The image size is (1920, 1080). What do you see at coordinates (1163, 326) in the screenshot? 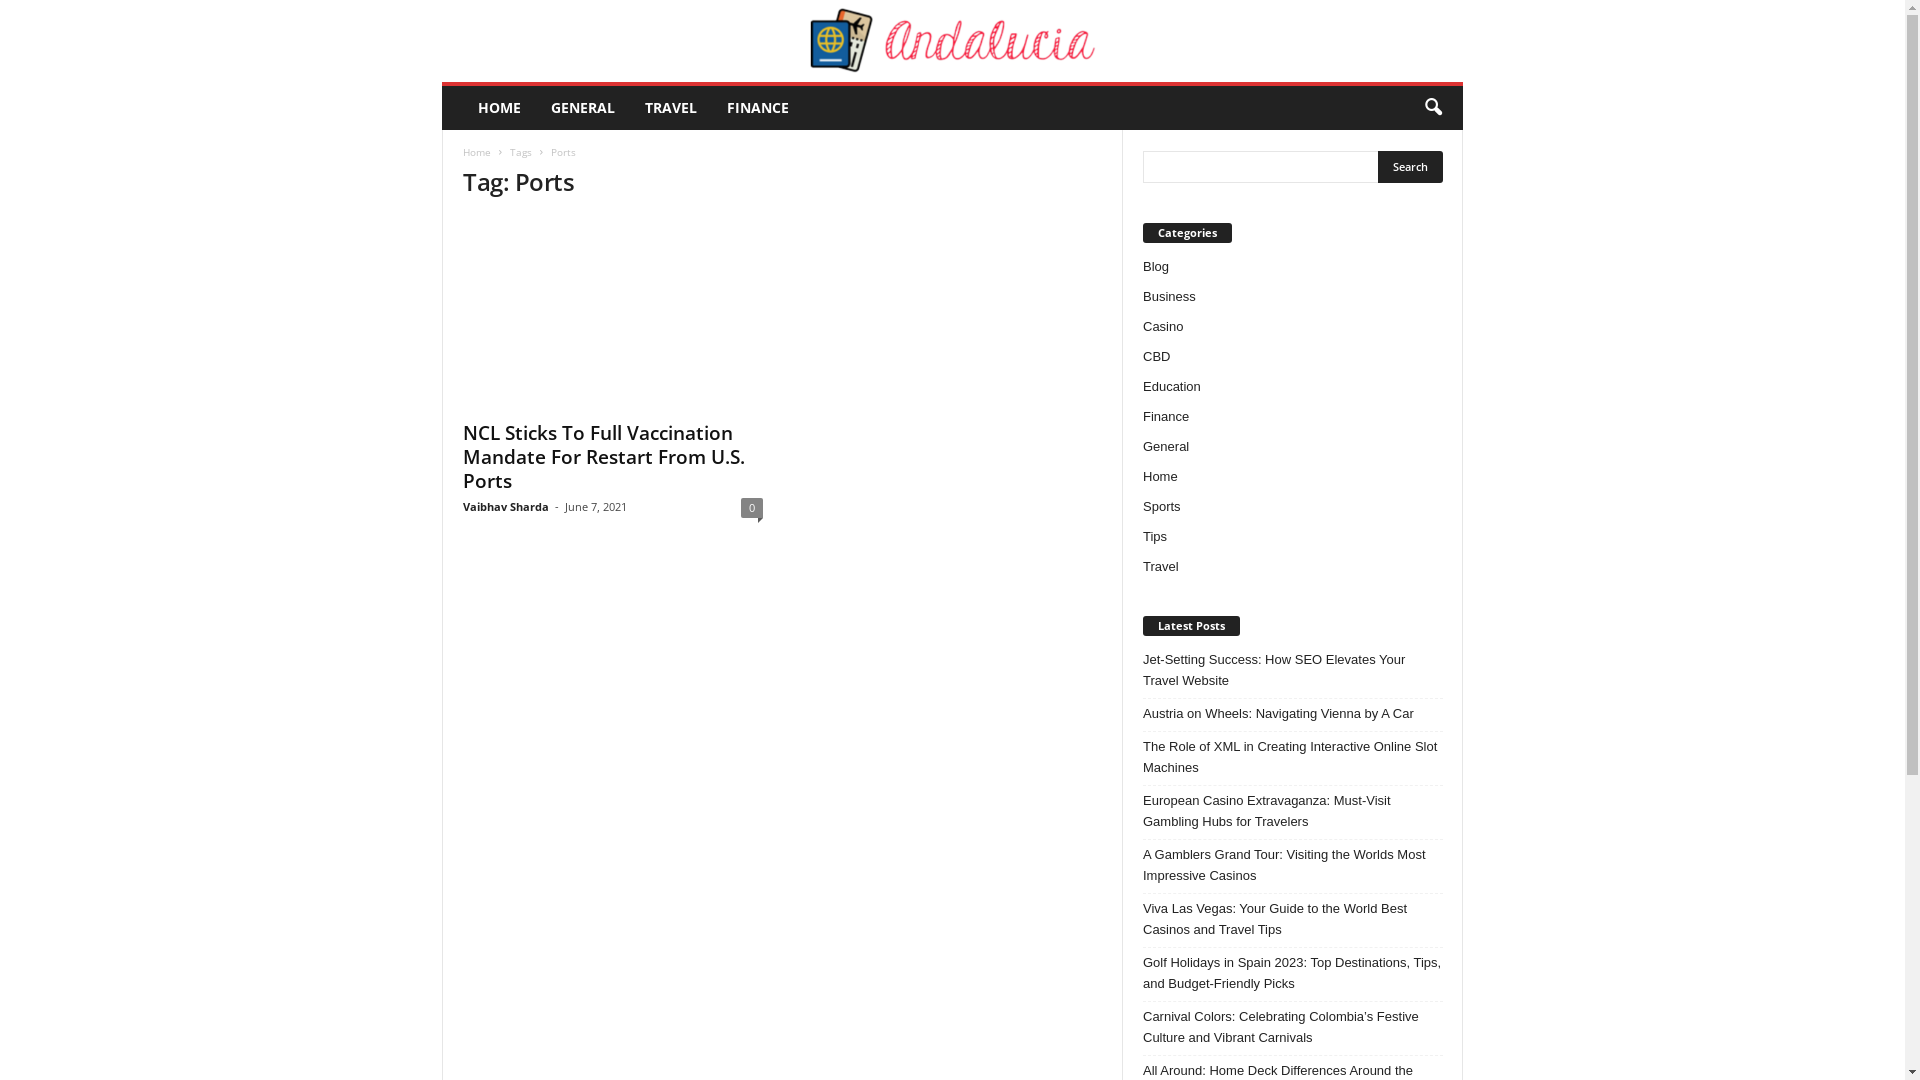
I see `Casino` at bounding box center [1163, 326].